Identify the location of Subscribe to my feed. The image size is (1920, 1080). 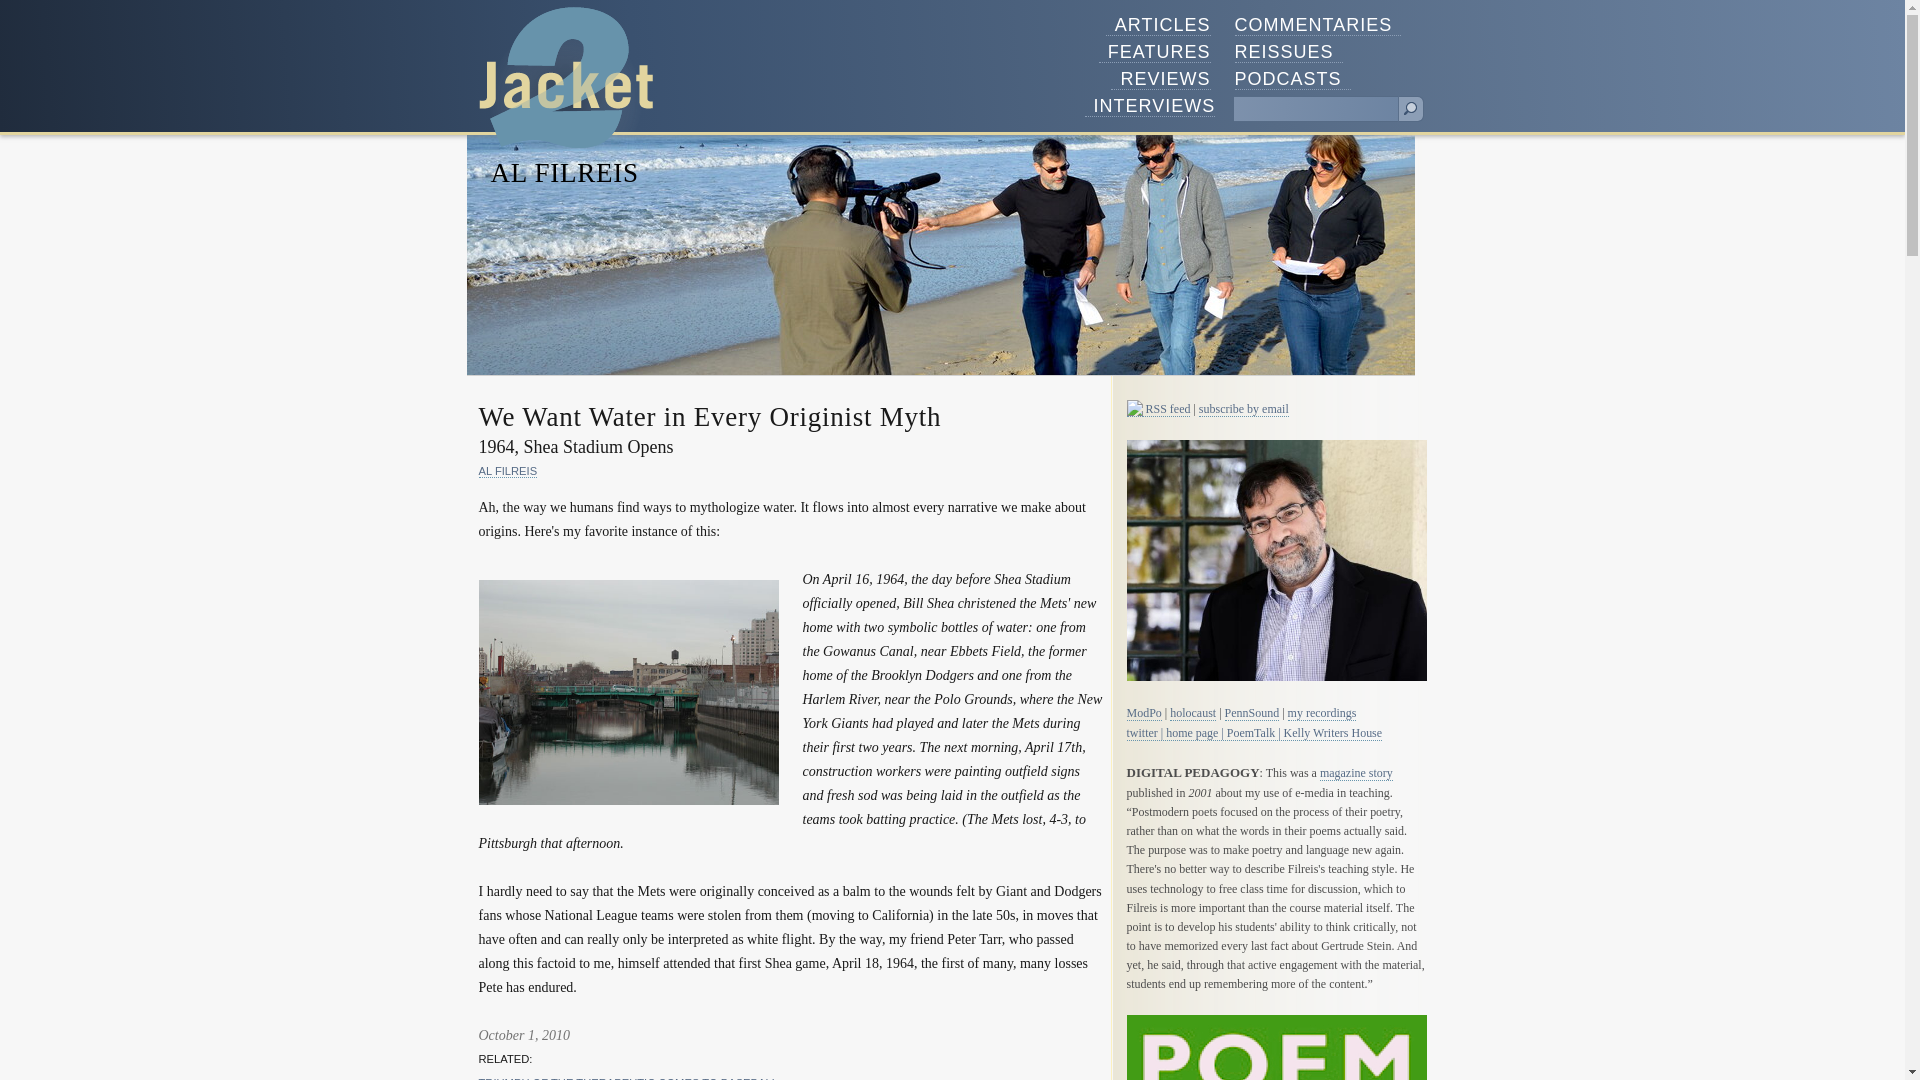
(1134, 408).